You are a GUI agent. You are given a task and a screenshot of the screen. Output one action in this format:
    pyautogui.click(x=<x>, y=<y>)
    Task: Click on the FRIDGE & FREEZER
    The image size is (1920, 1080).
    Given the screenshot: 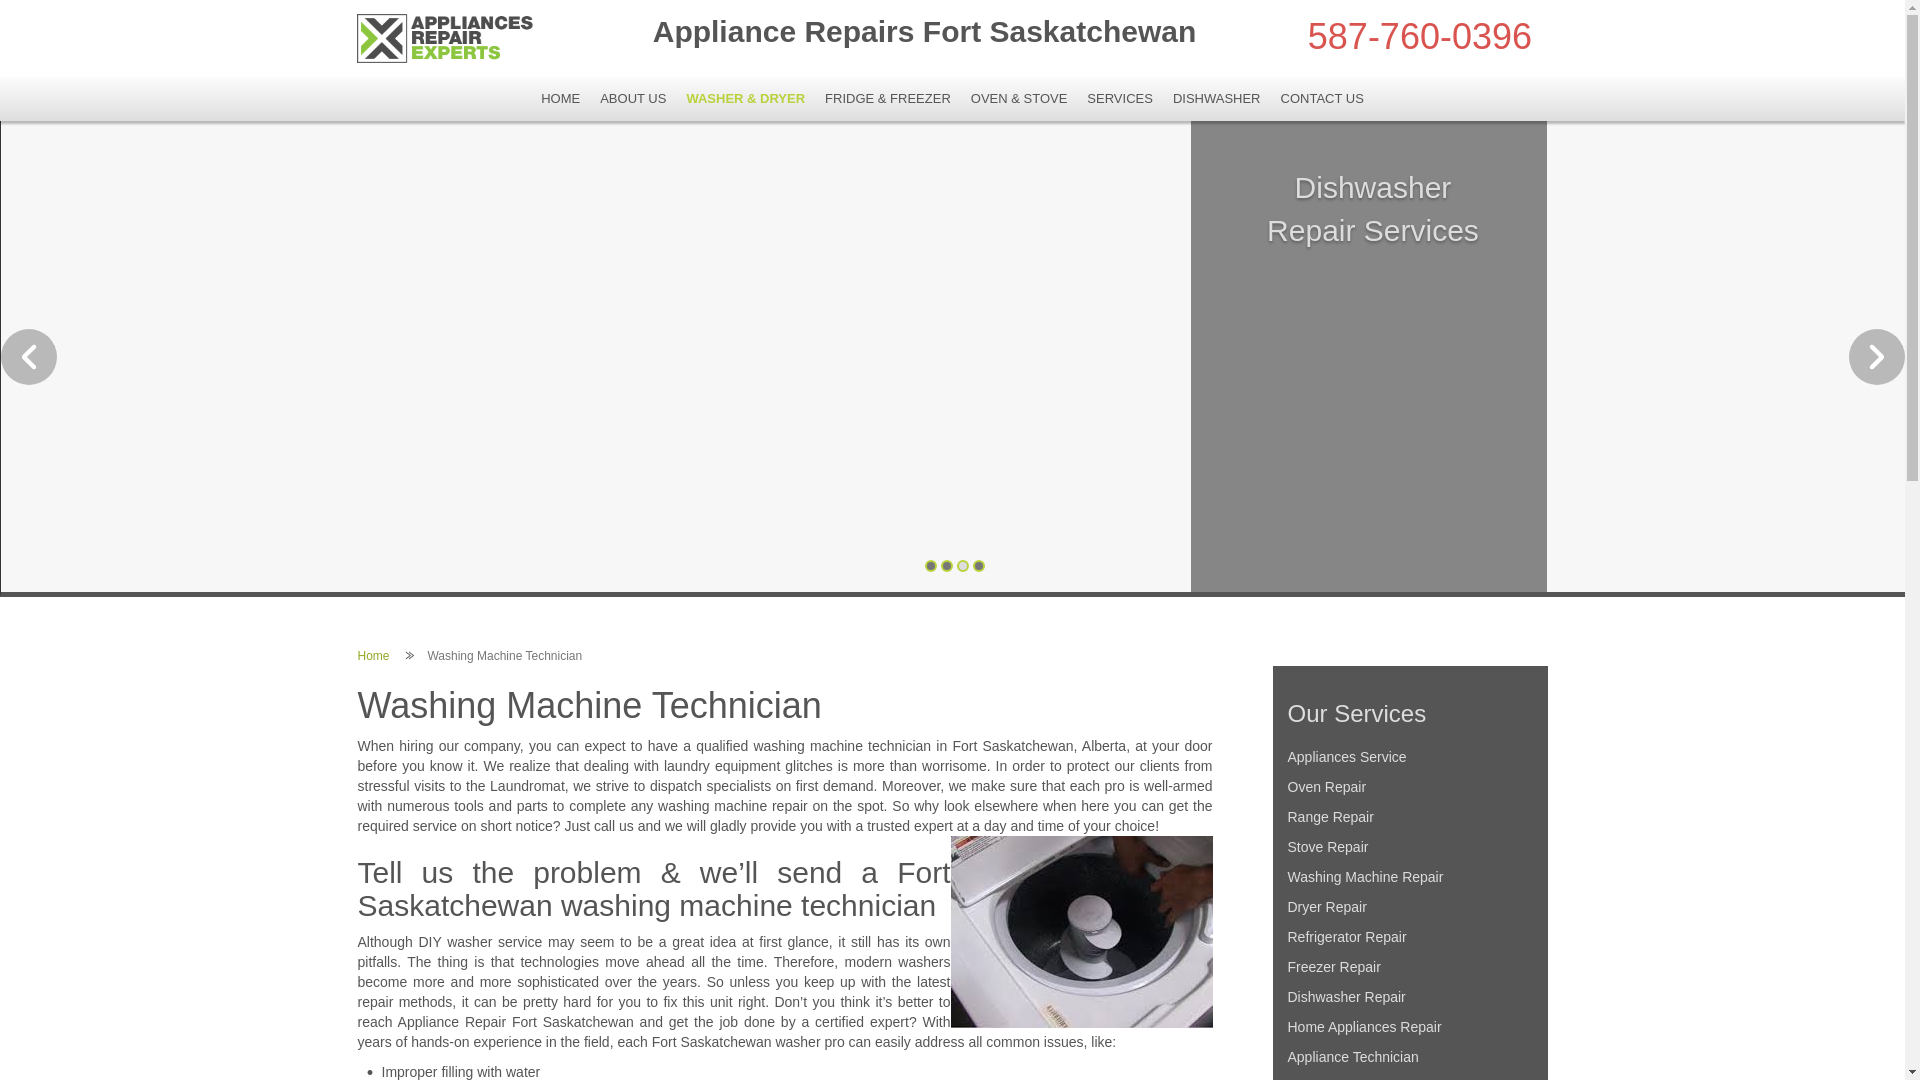 What is the action you would take?
    pyautogui.click(x=888, y=99)
    